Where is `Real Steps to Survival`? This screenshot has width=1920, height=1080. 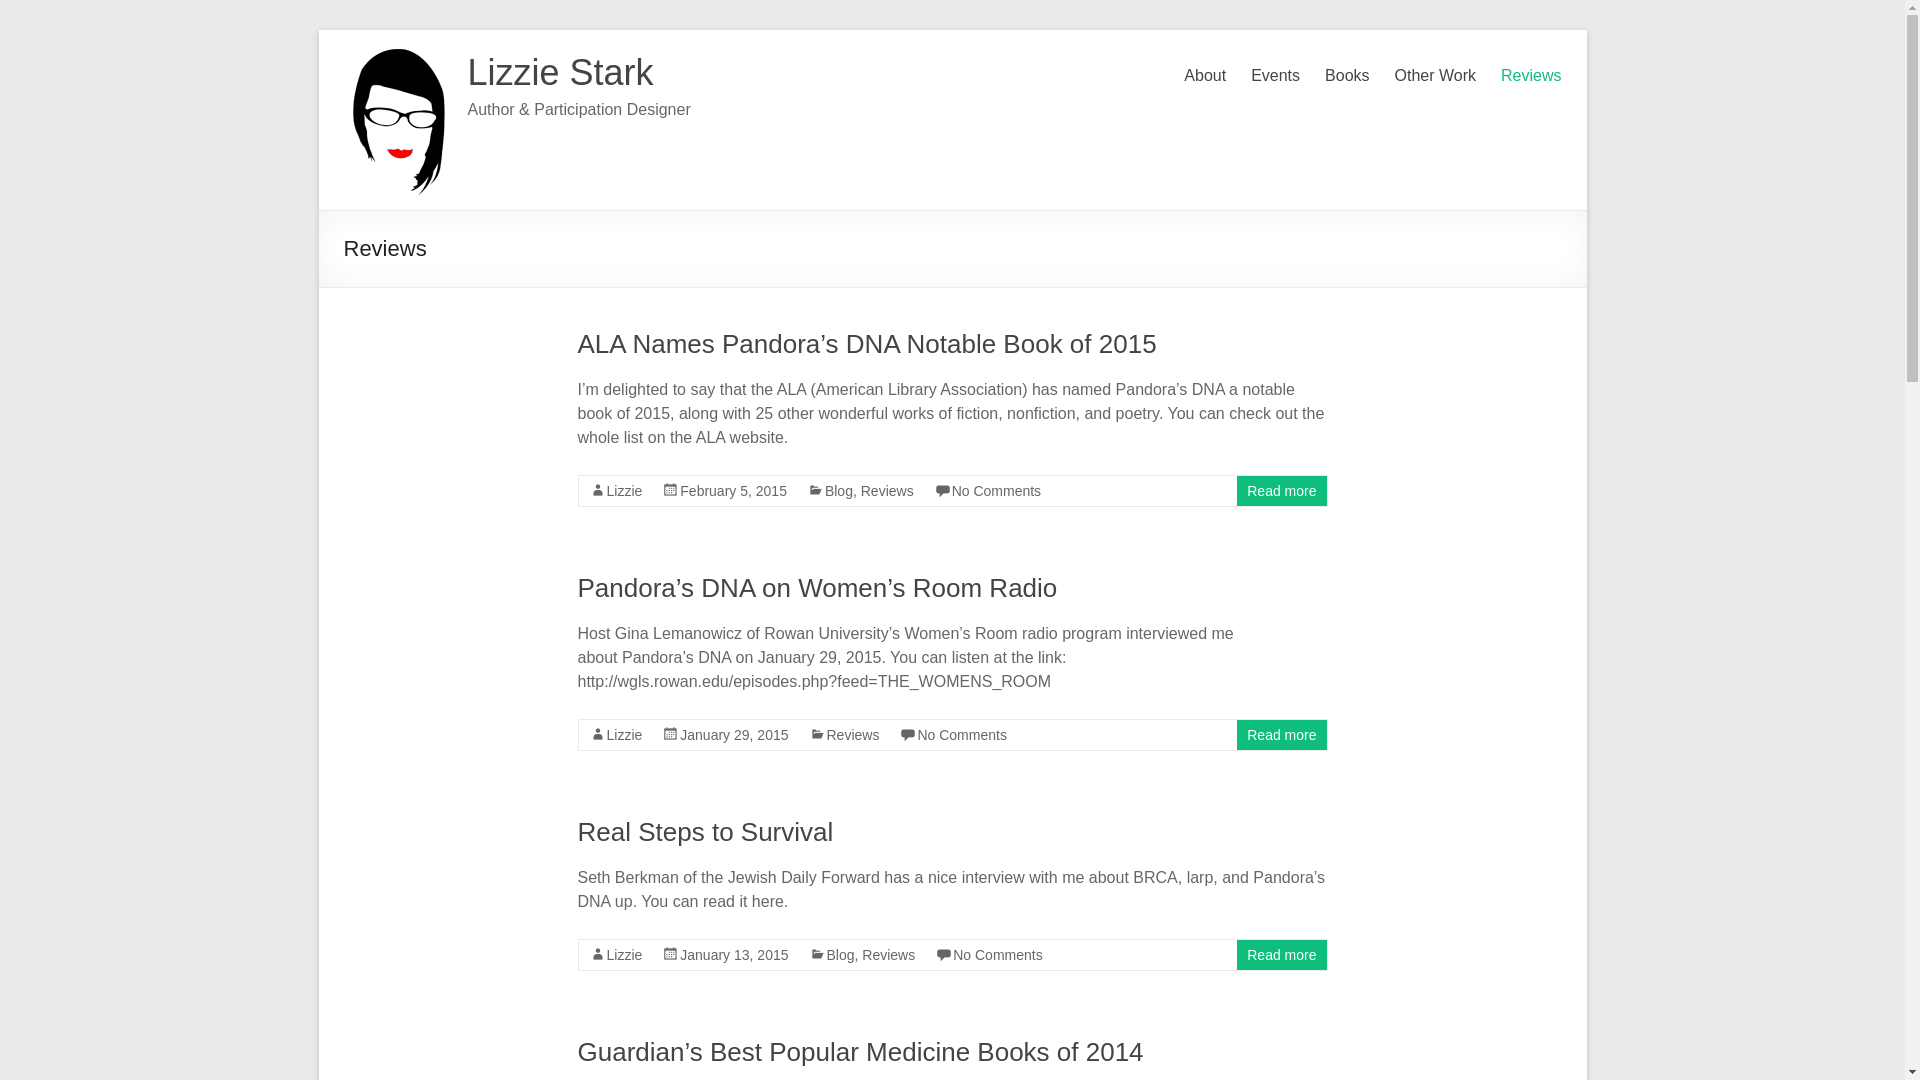 Real Steps to Survival is located at coordinates (705, 831).